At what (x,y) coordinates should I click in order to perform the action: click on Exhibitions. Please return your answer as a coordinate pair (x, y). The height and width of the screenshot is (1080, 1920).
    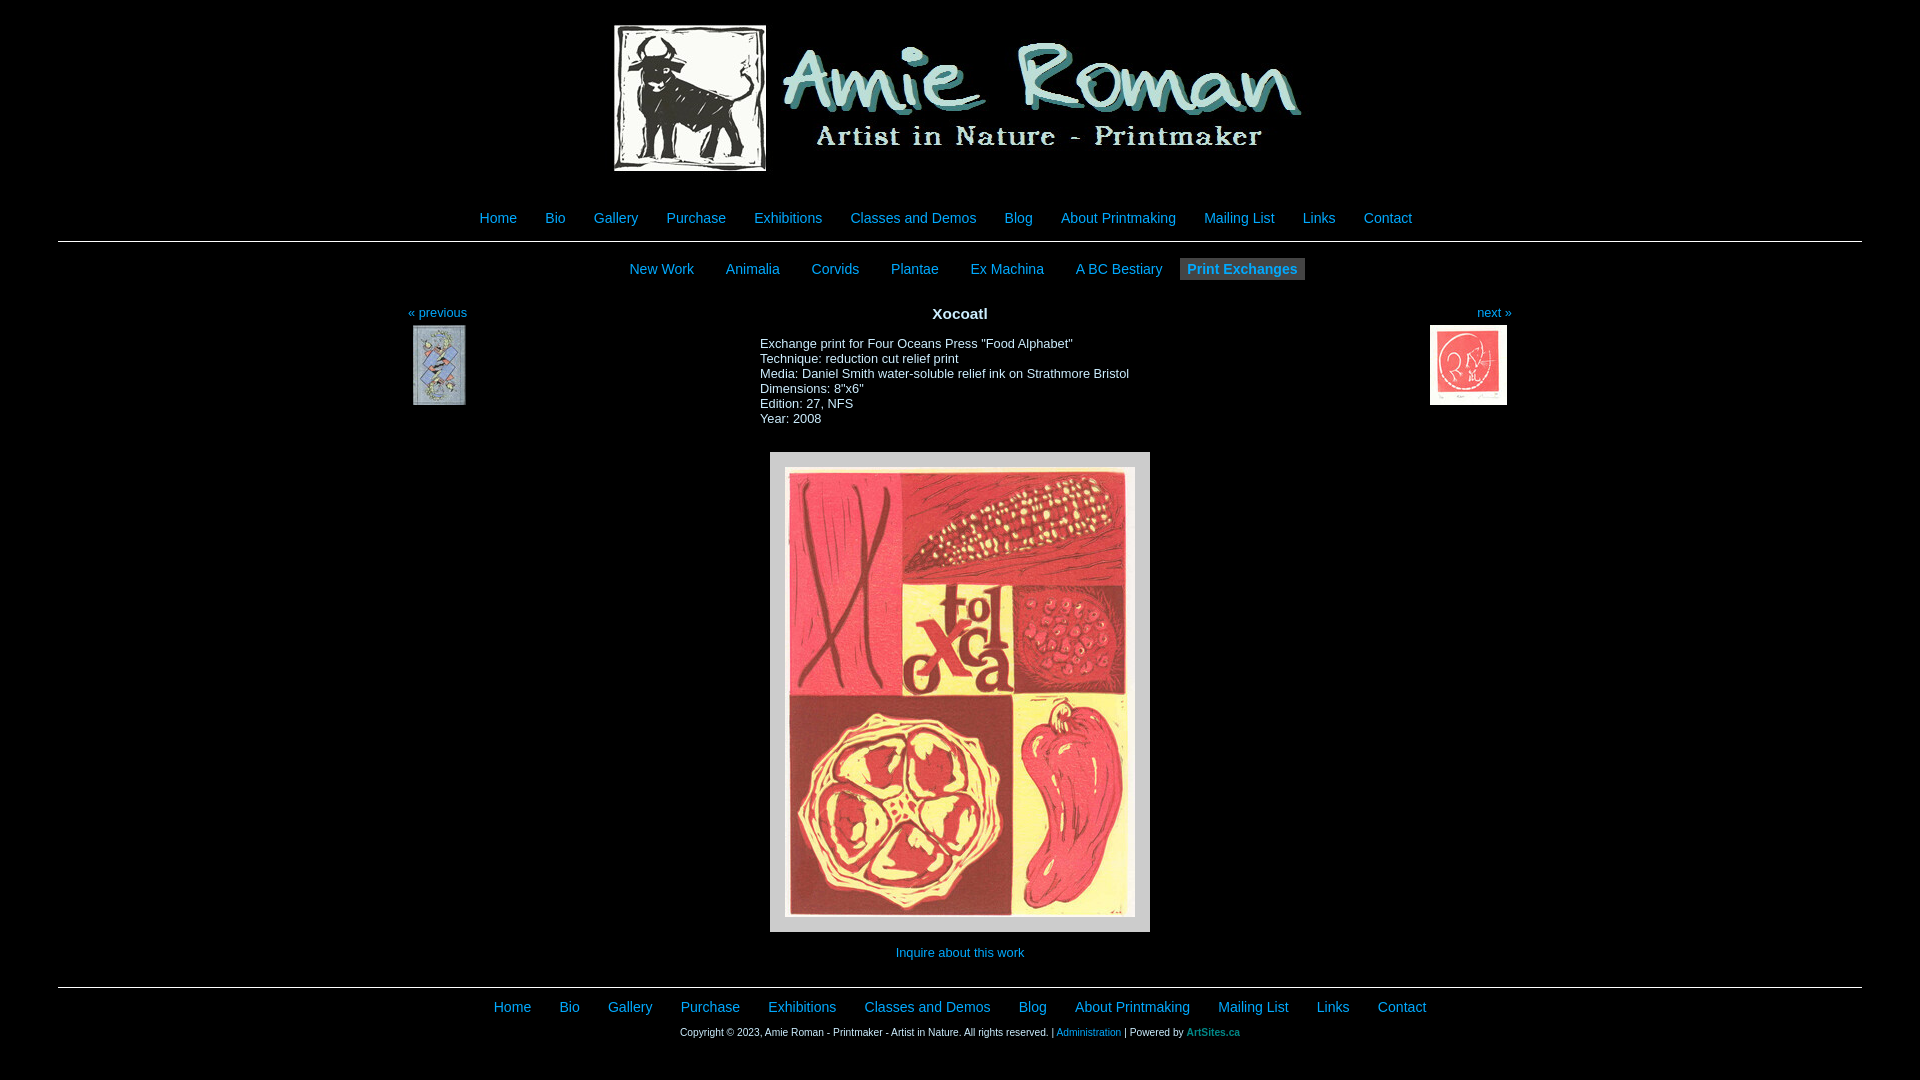
    Looking at the image, I should click on (788, 218).